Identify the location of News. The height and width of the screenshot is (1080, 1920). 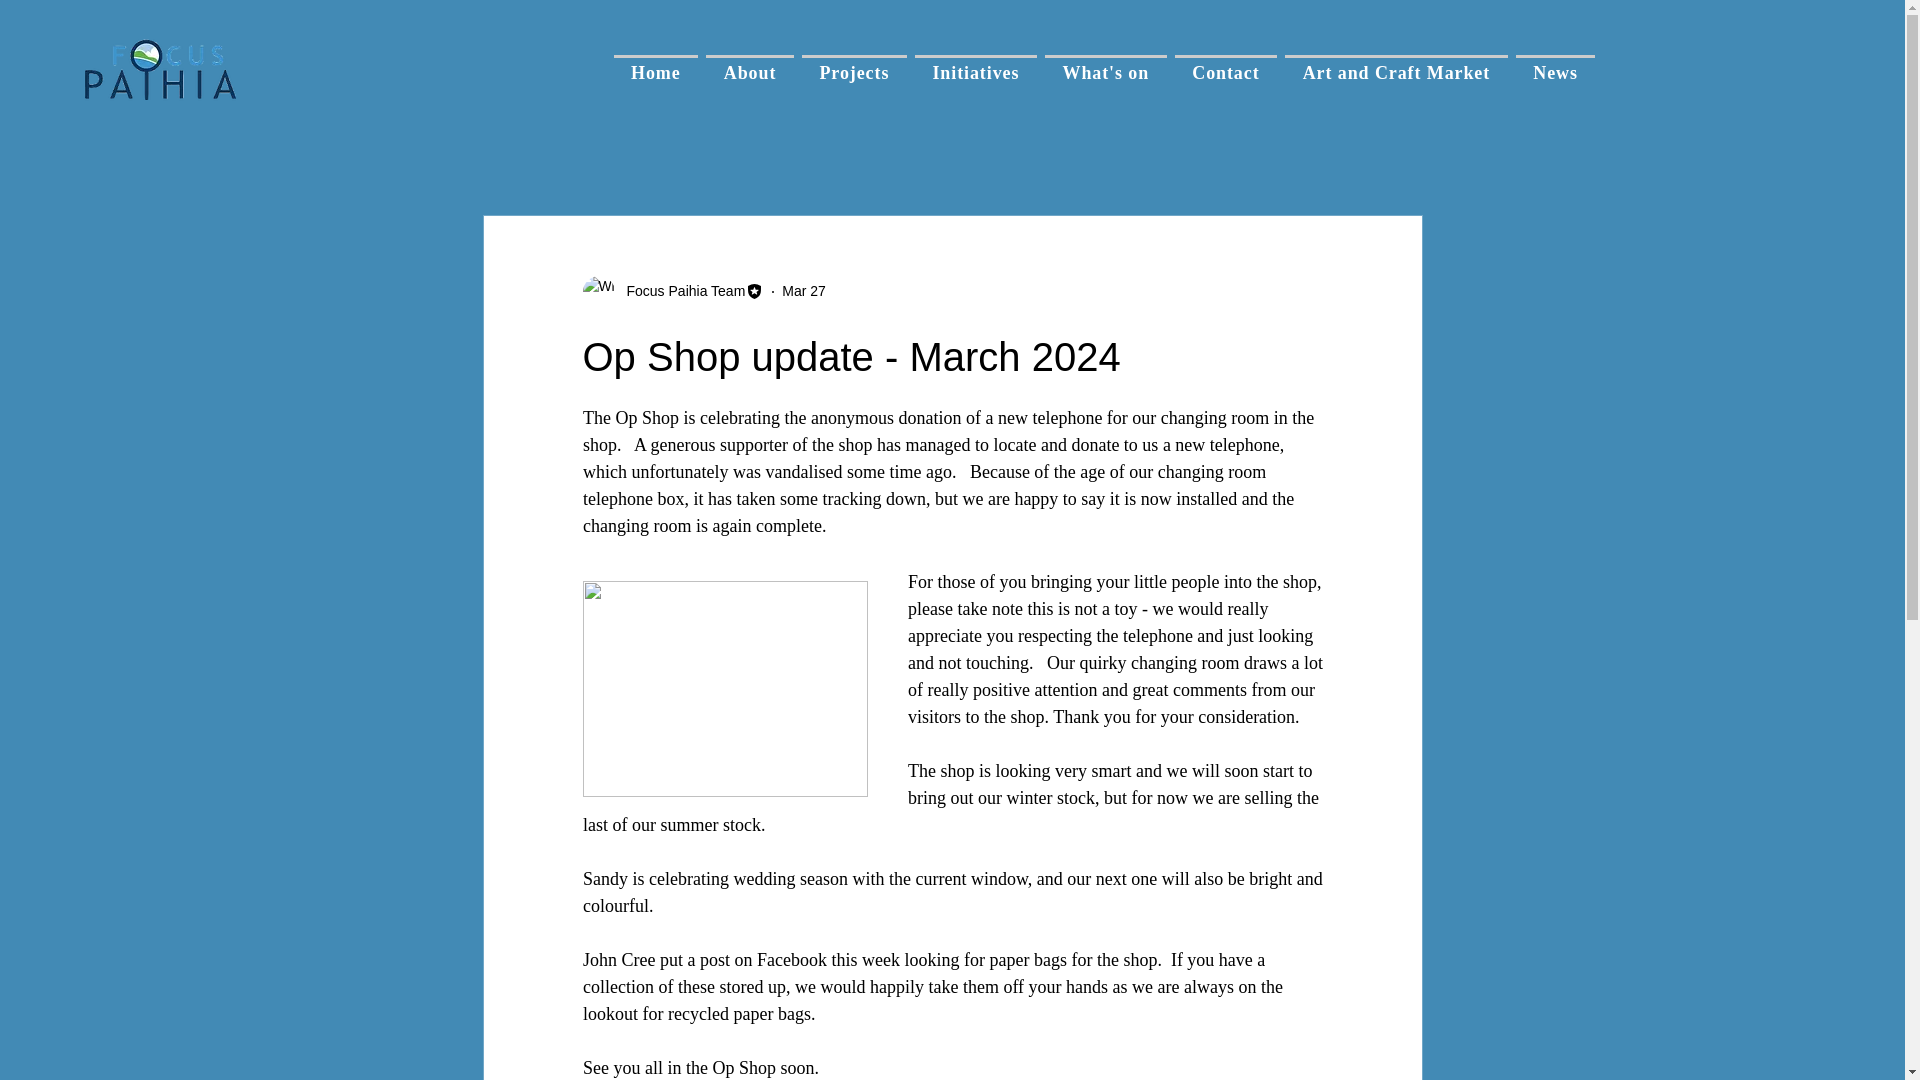
(1556, 72).